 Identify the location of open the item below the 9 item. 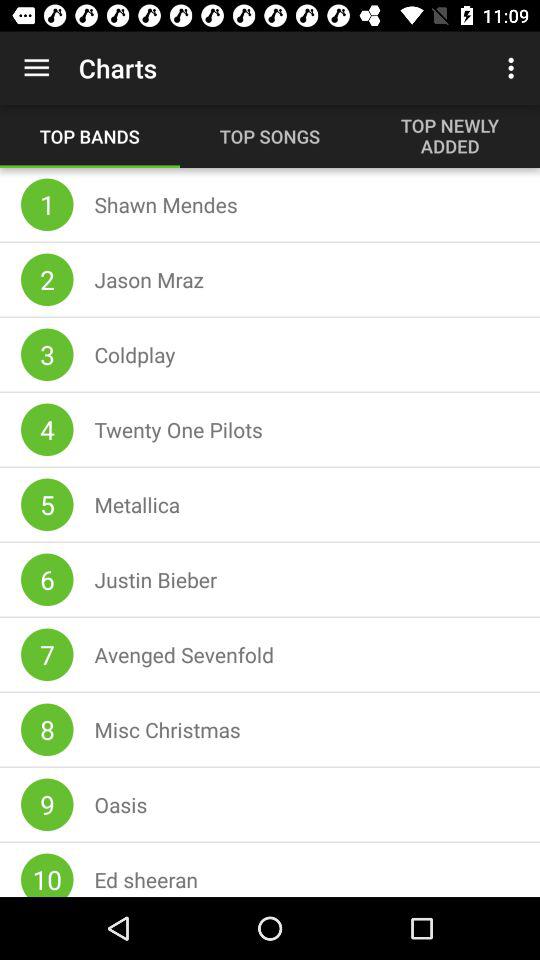
(47, 874).